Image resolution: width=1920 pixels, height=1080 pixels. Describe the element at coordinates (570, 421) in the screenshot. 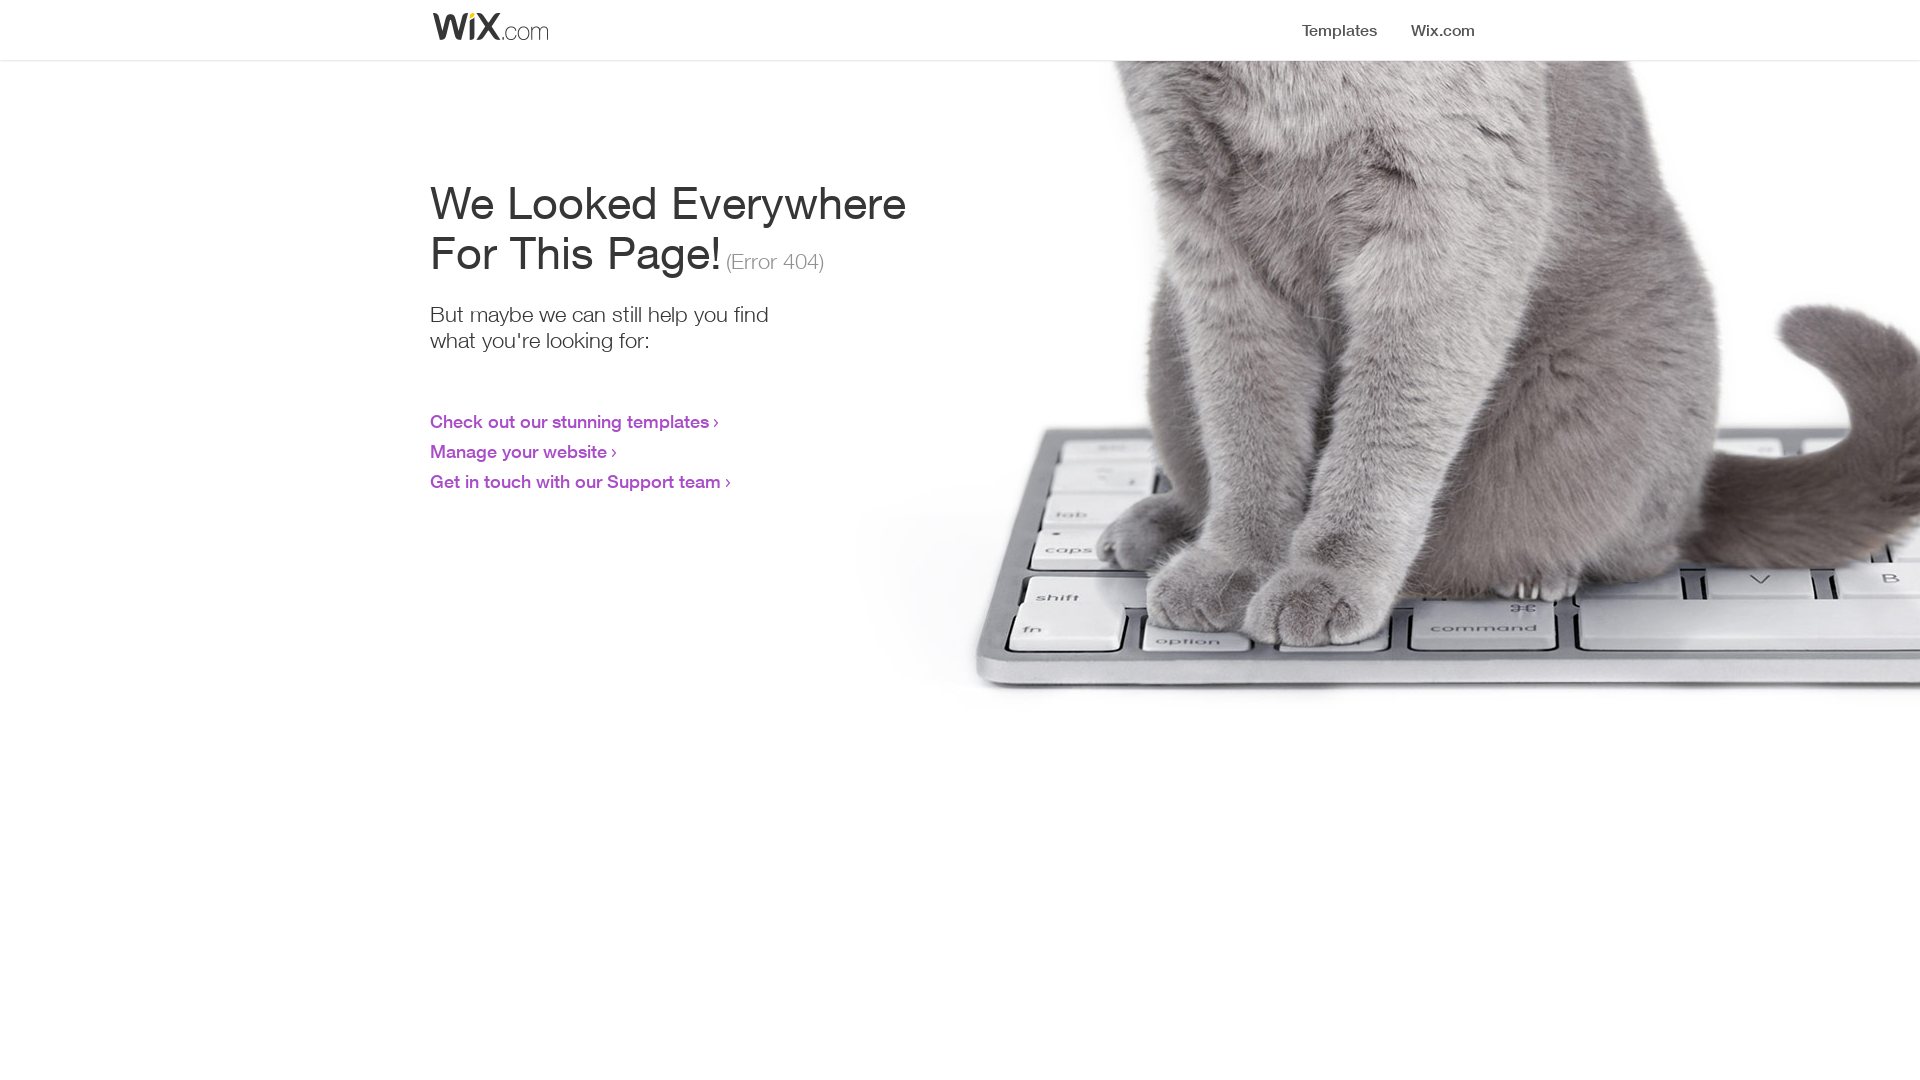

I see `Check out our stunning templates` at that location.